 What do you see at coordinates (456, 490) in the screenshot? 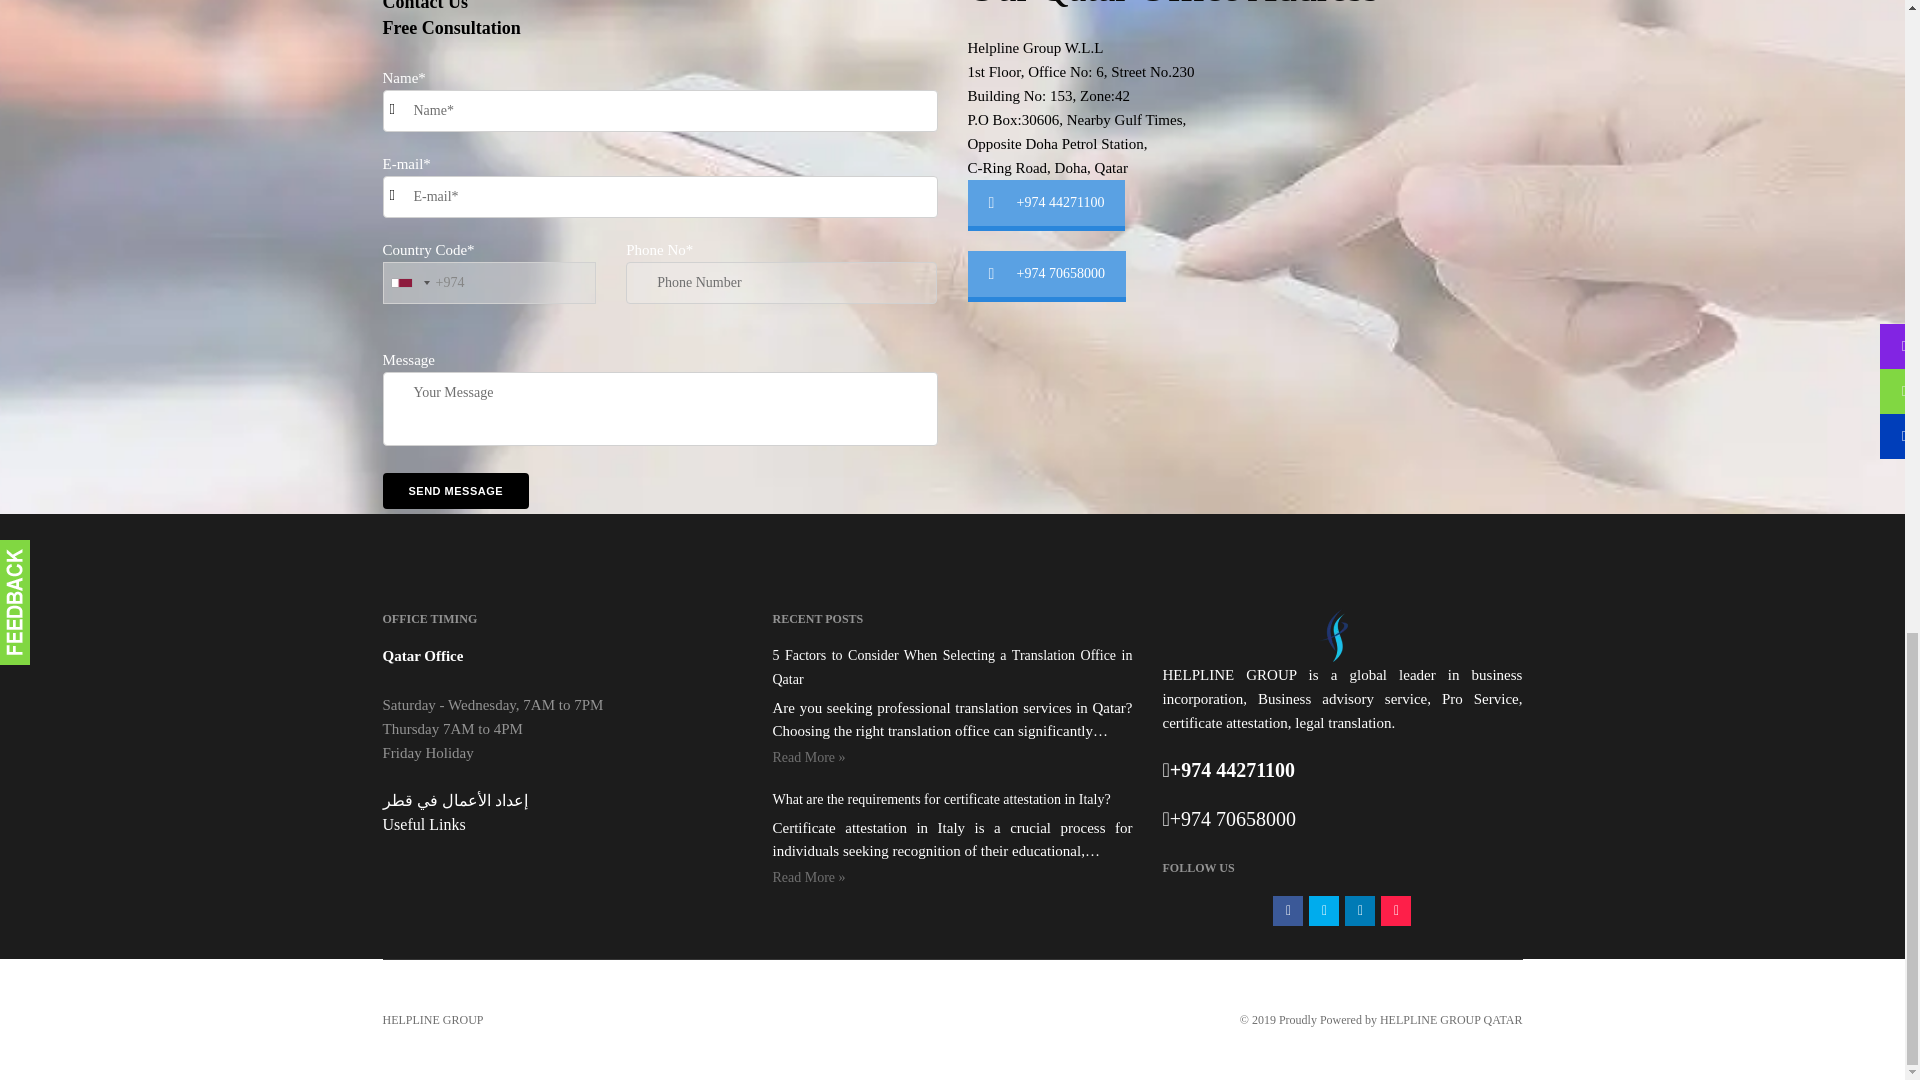
I see `send message` at bounding box center [456, 490].